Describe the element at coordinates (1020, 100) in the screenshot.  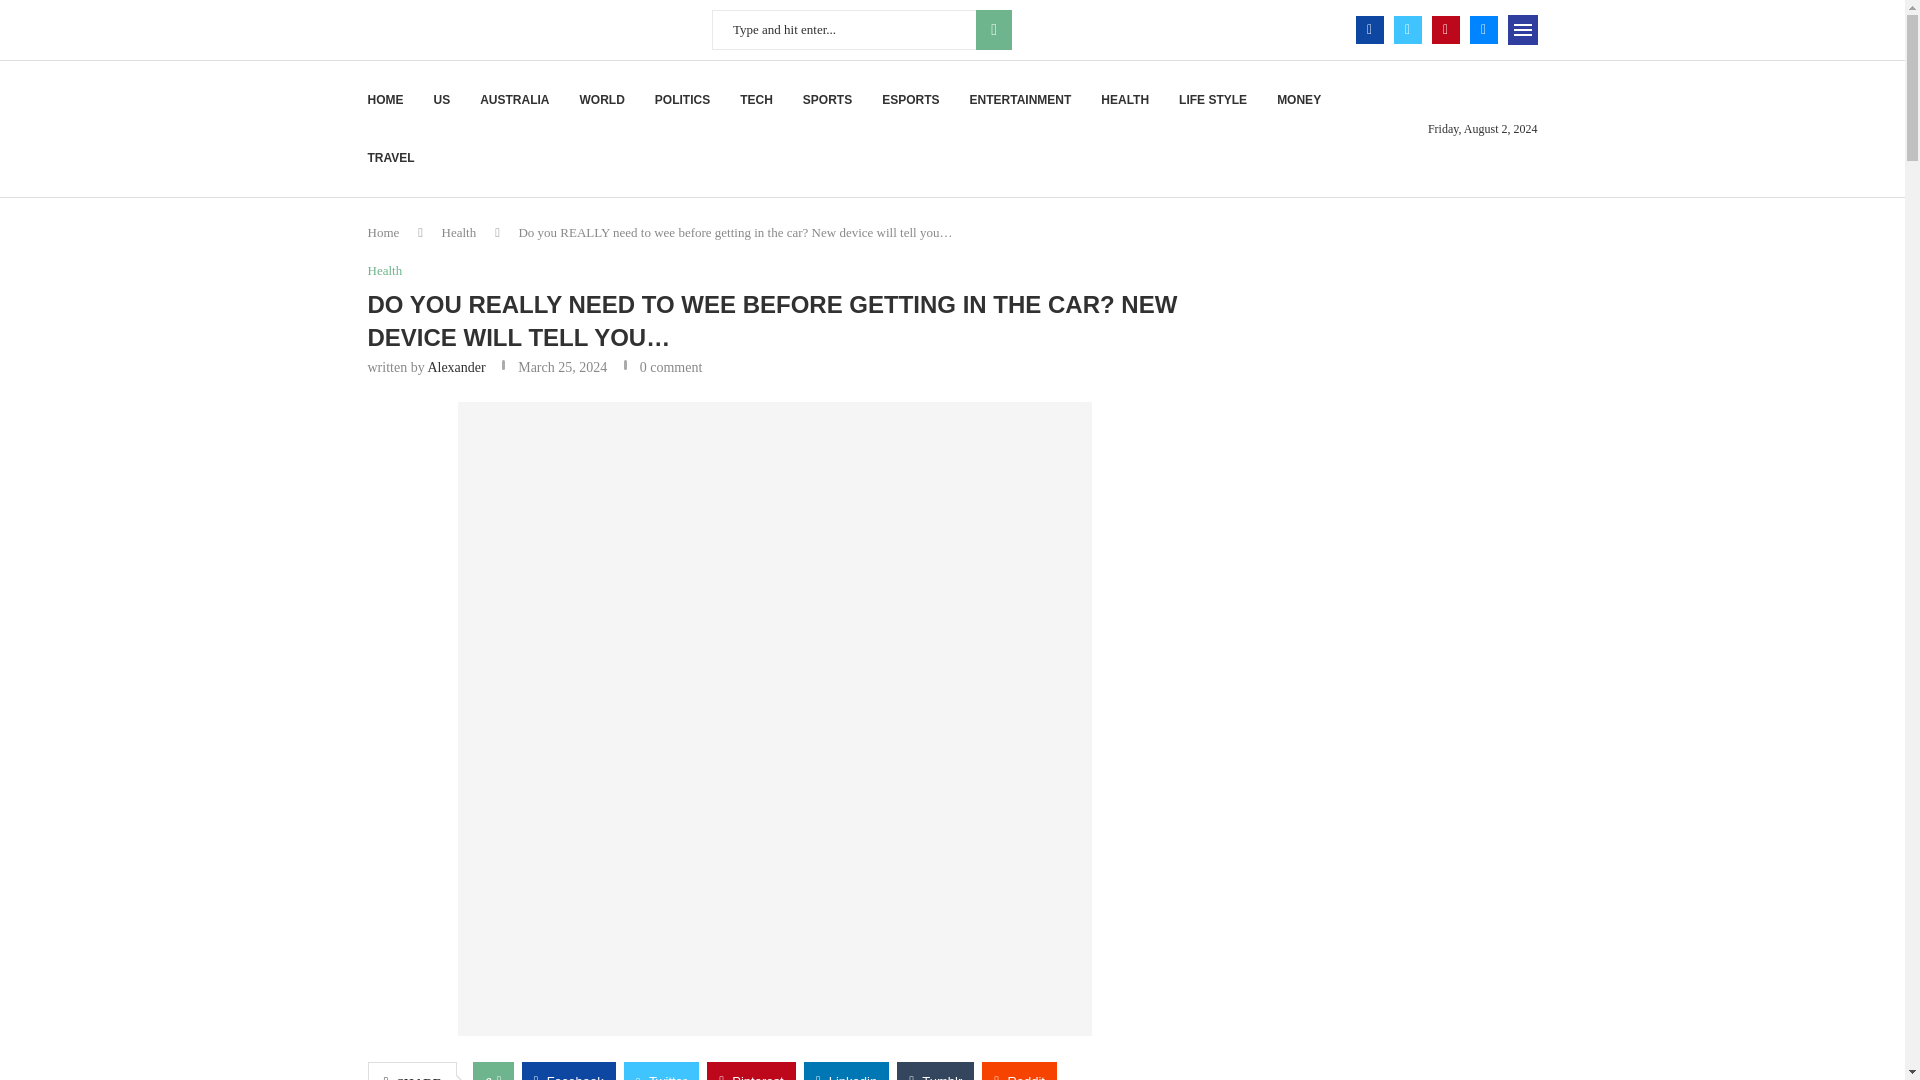
I see `ENTERTAINMENT` at that location.